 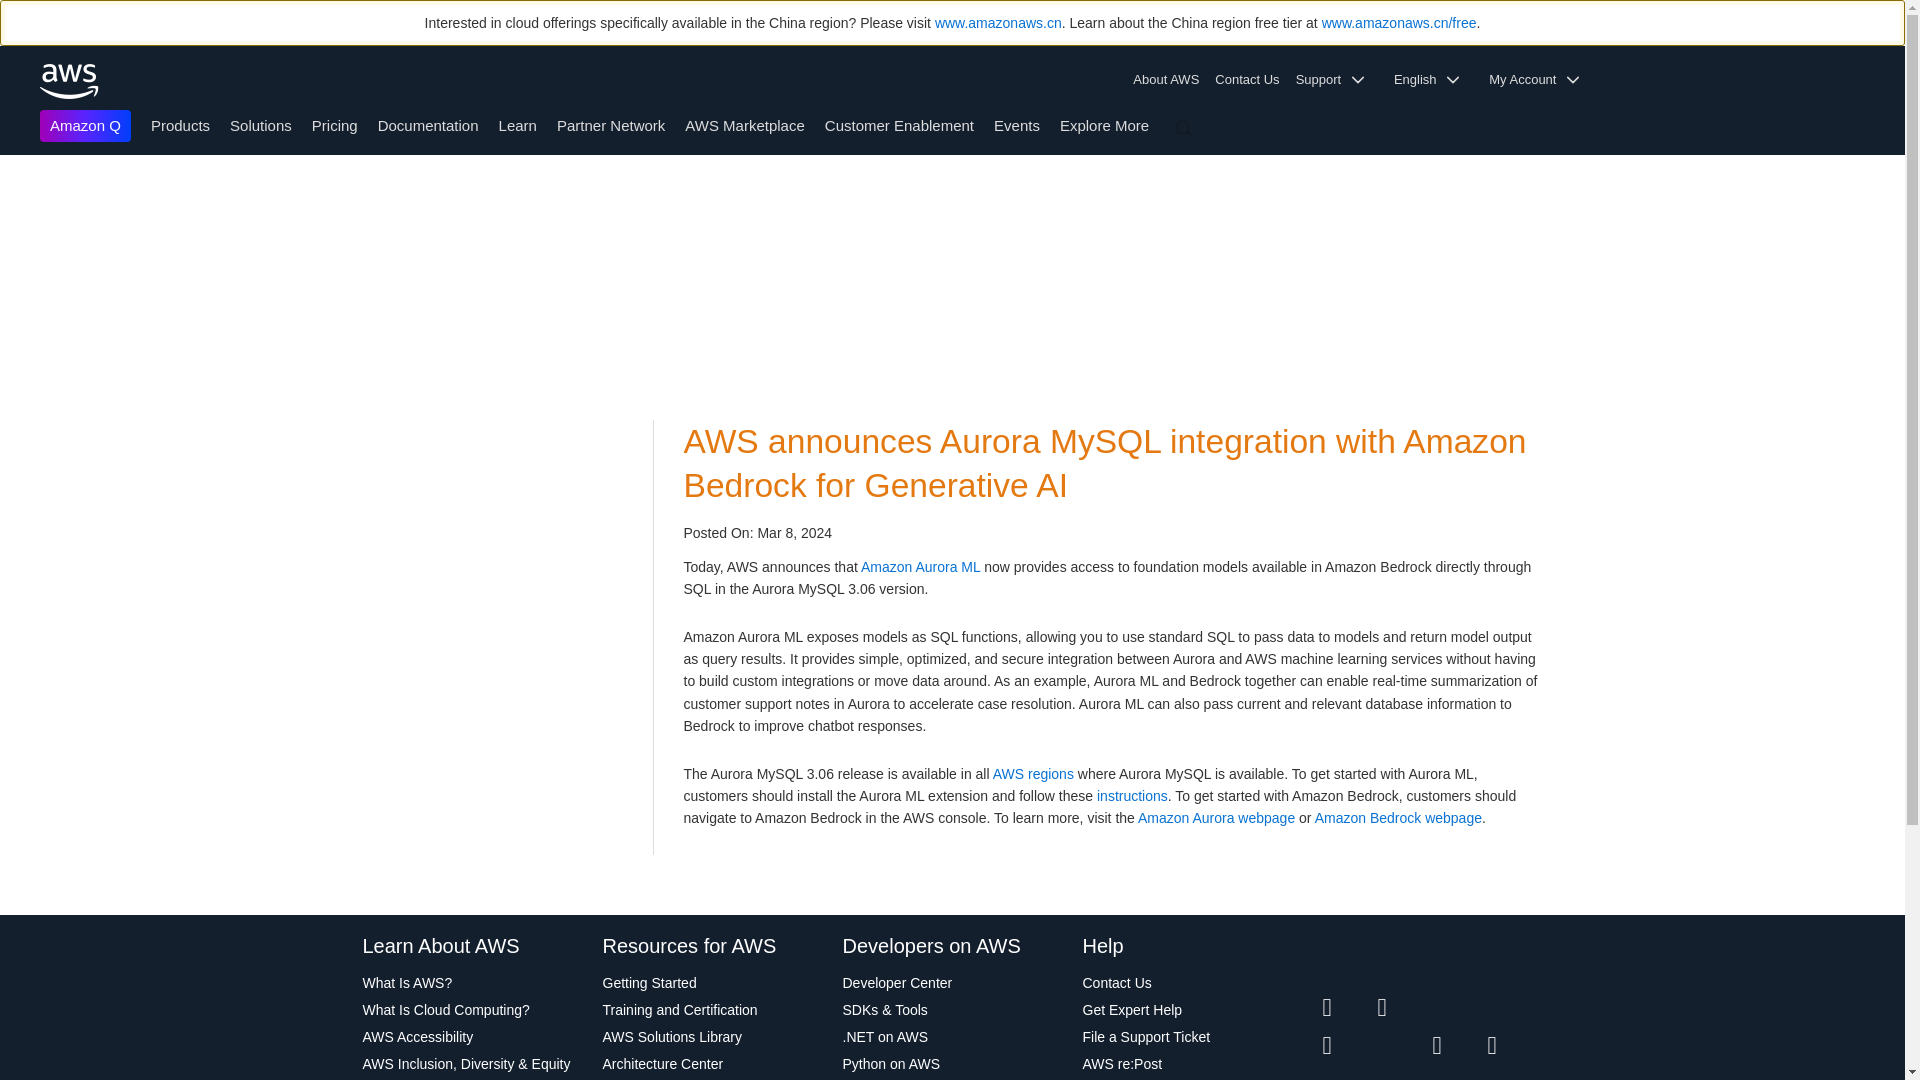 I want to click on Documentation, so click(x=428, y=124).